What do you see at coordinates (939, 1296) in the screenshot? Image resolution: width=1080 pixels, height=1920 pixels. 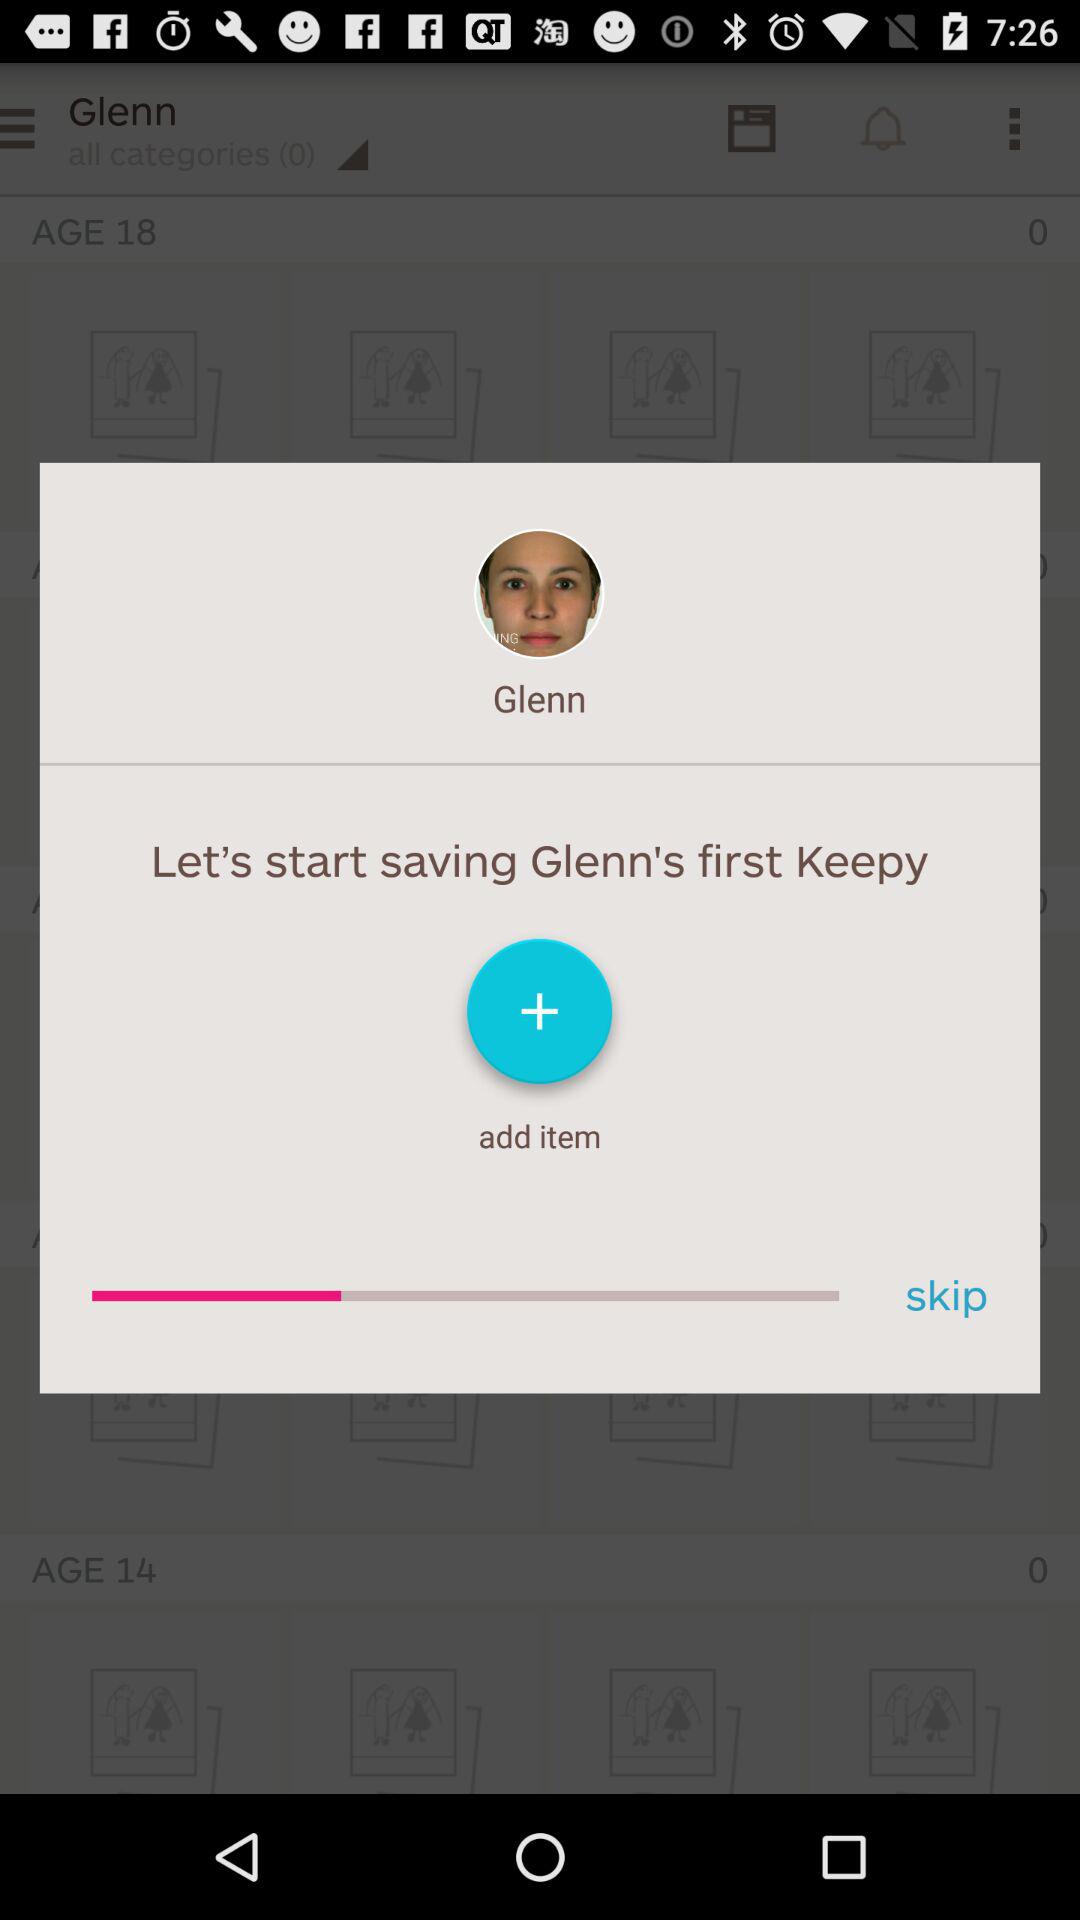 I see `open item at the bottom right corner` at bounding box center [939, 1296].